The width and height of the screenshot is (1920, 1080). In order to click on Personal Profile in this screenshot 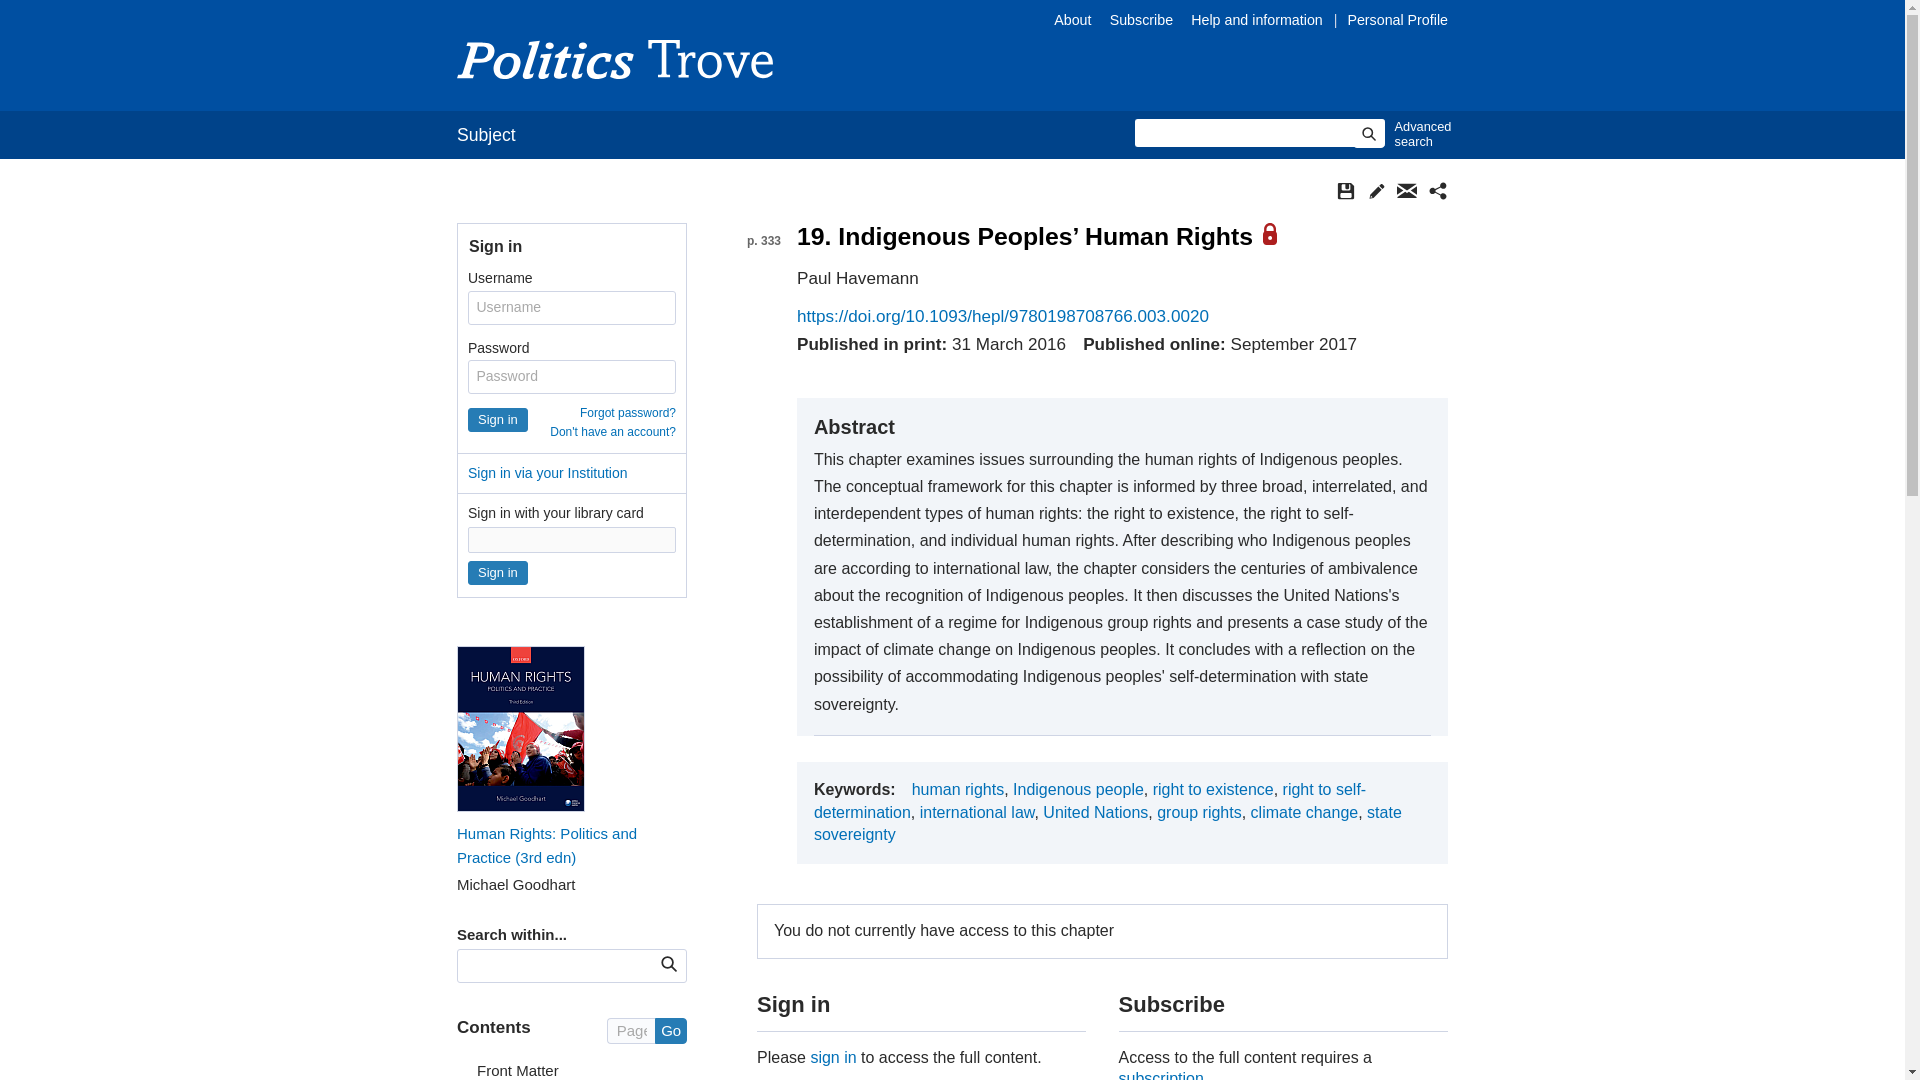, I will do `click(1397, 20)`.